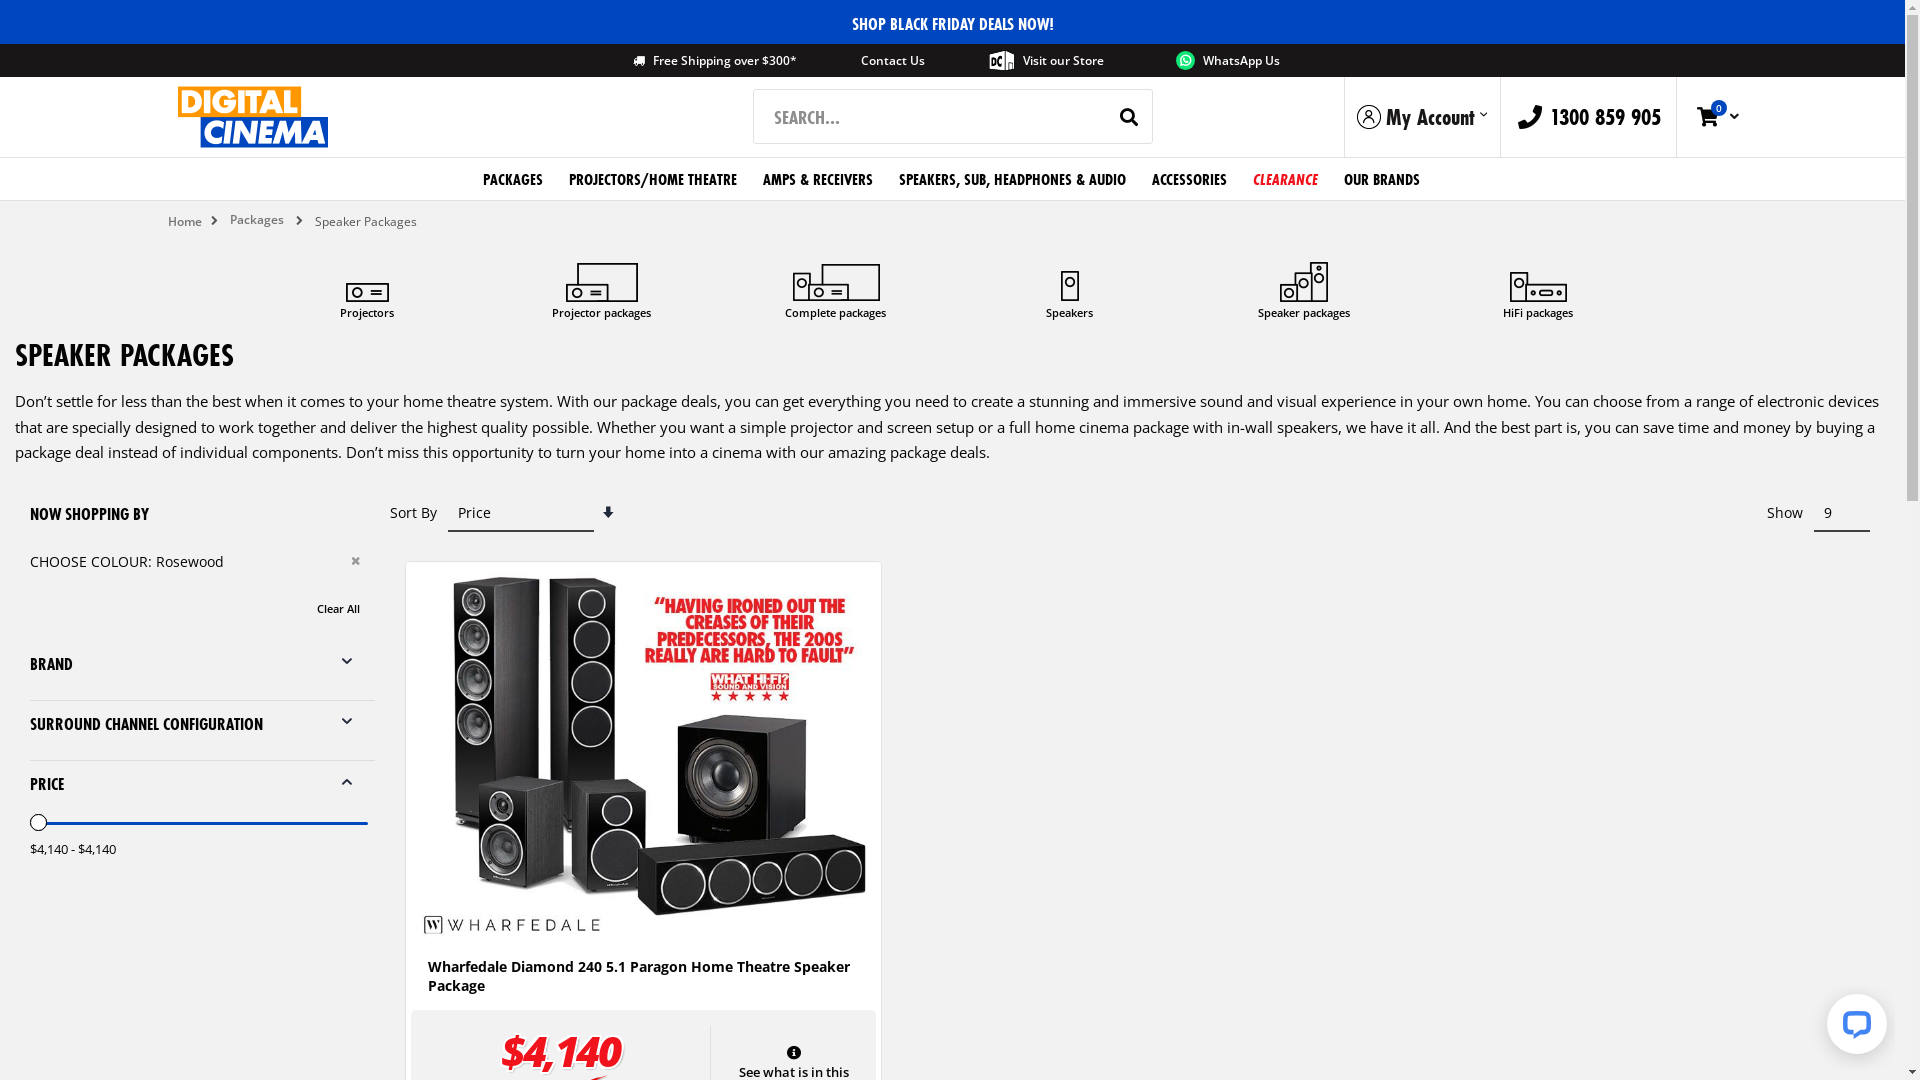 Image resolution: width=1920 pixels, height=1080 pixels. What do you see at coordinates (152, 44) in the screenshot?
I see `Skip to Content` at bounding box center [152, 44].